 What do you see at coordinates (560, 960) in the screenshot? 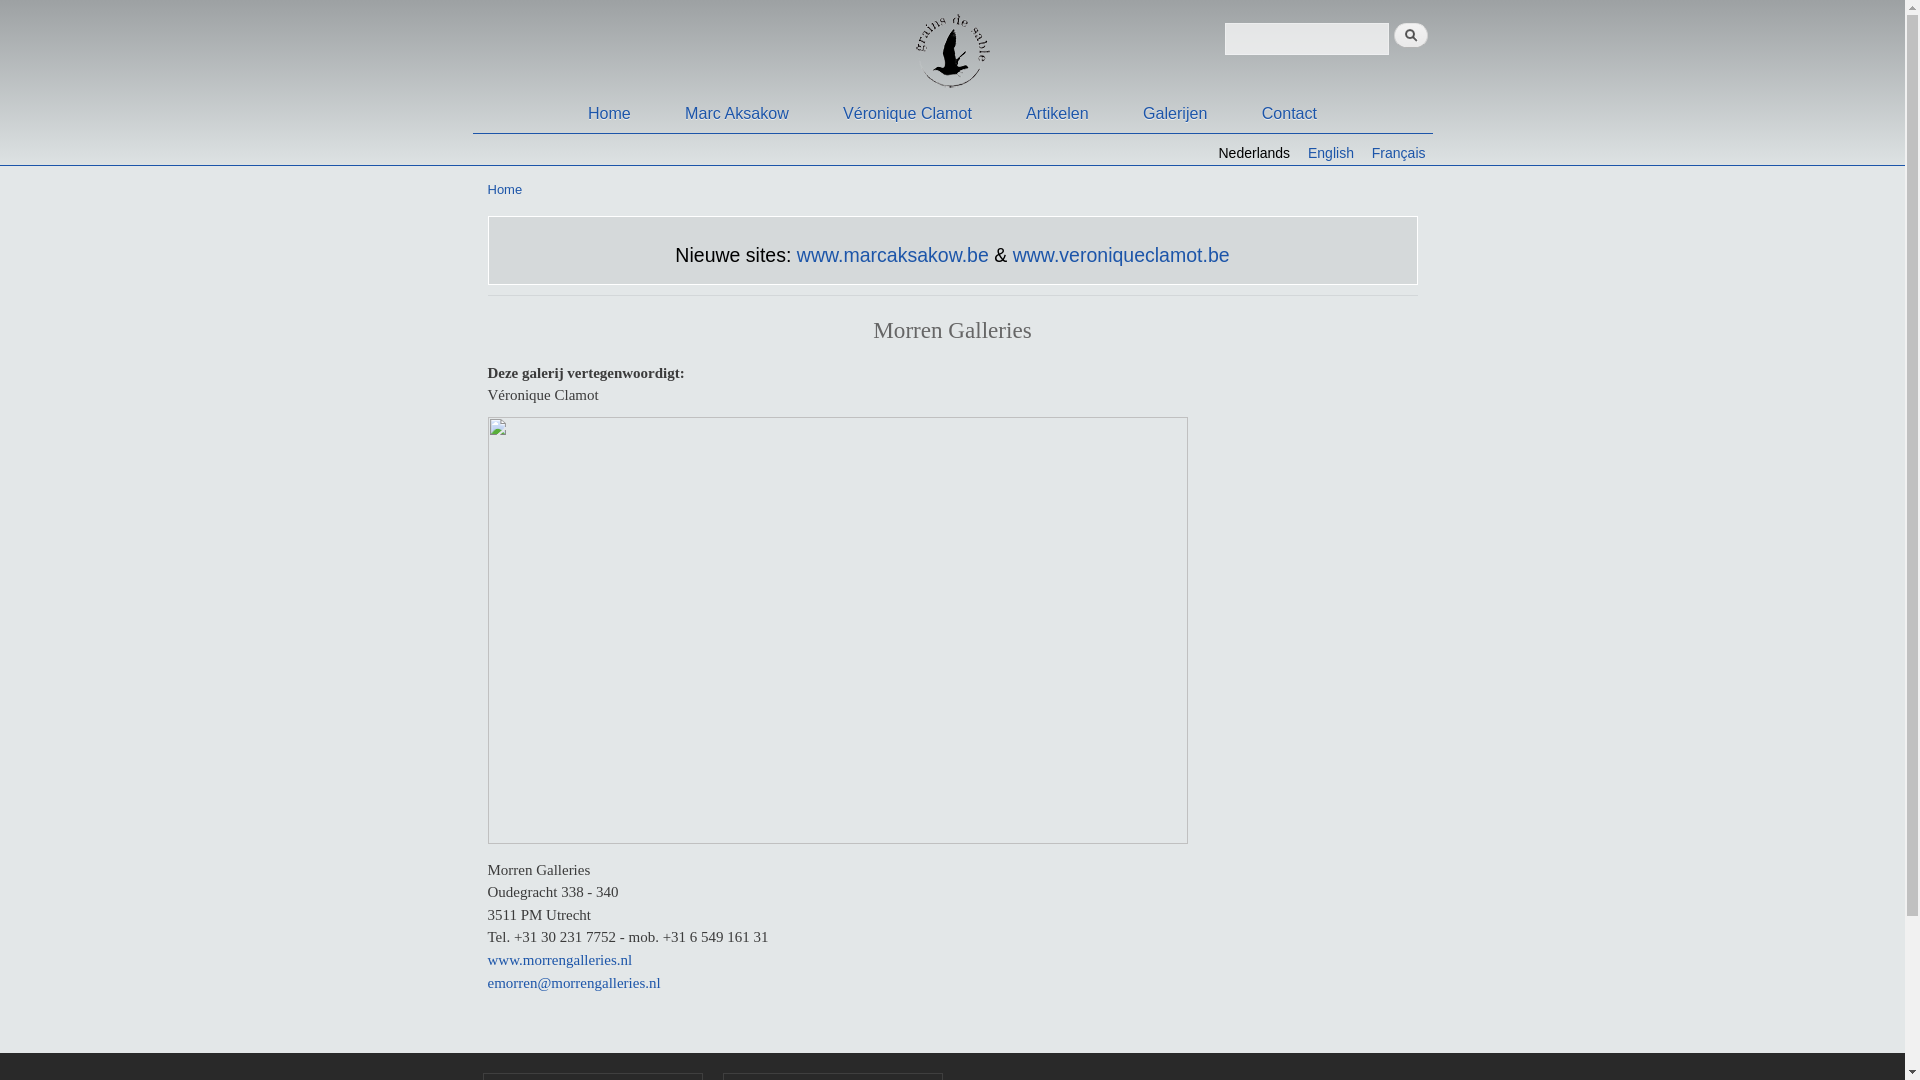
I see `www.morrengalleries.nl` at bounding box center [560, 960].